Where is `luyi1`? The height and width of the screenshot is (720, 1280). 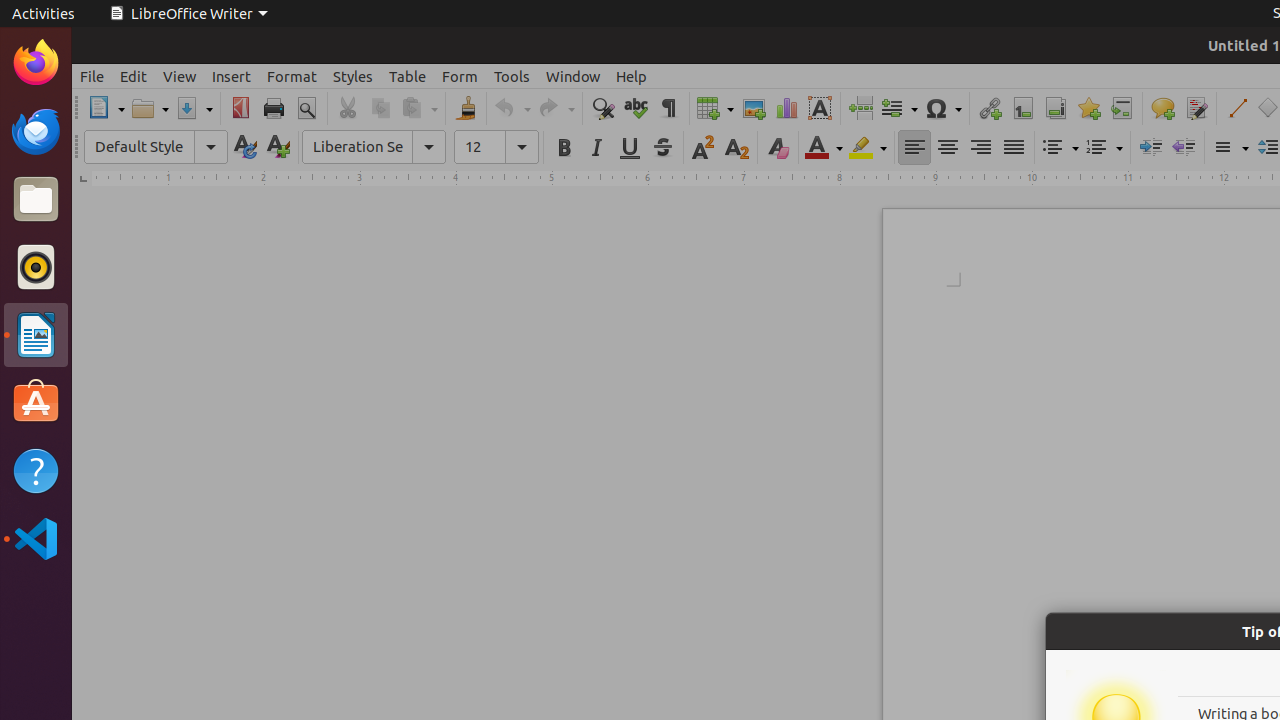 luyi1 is located at coordinates (134, 89).